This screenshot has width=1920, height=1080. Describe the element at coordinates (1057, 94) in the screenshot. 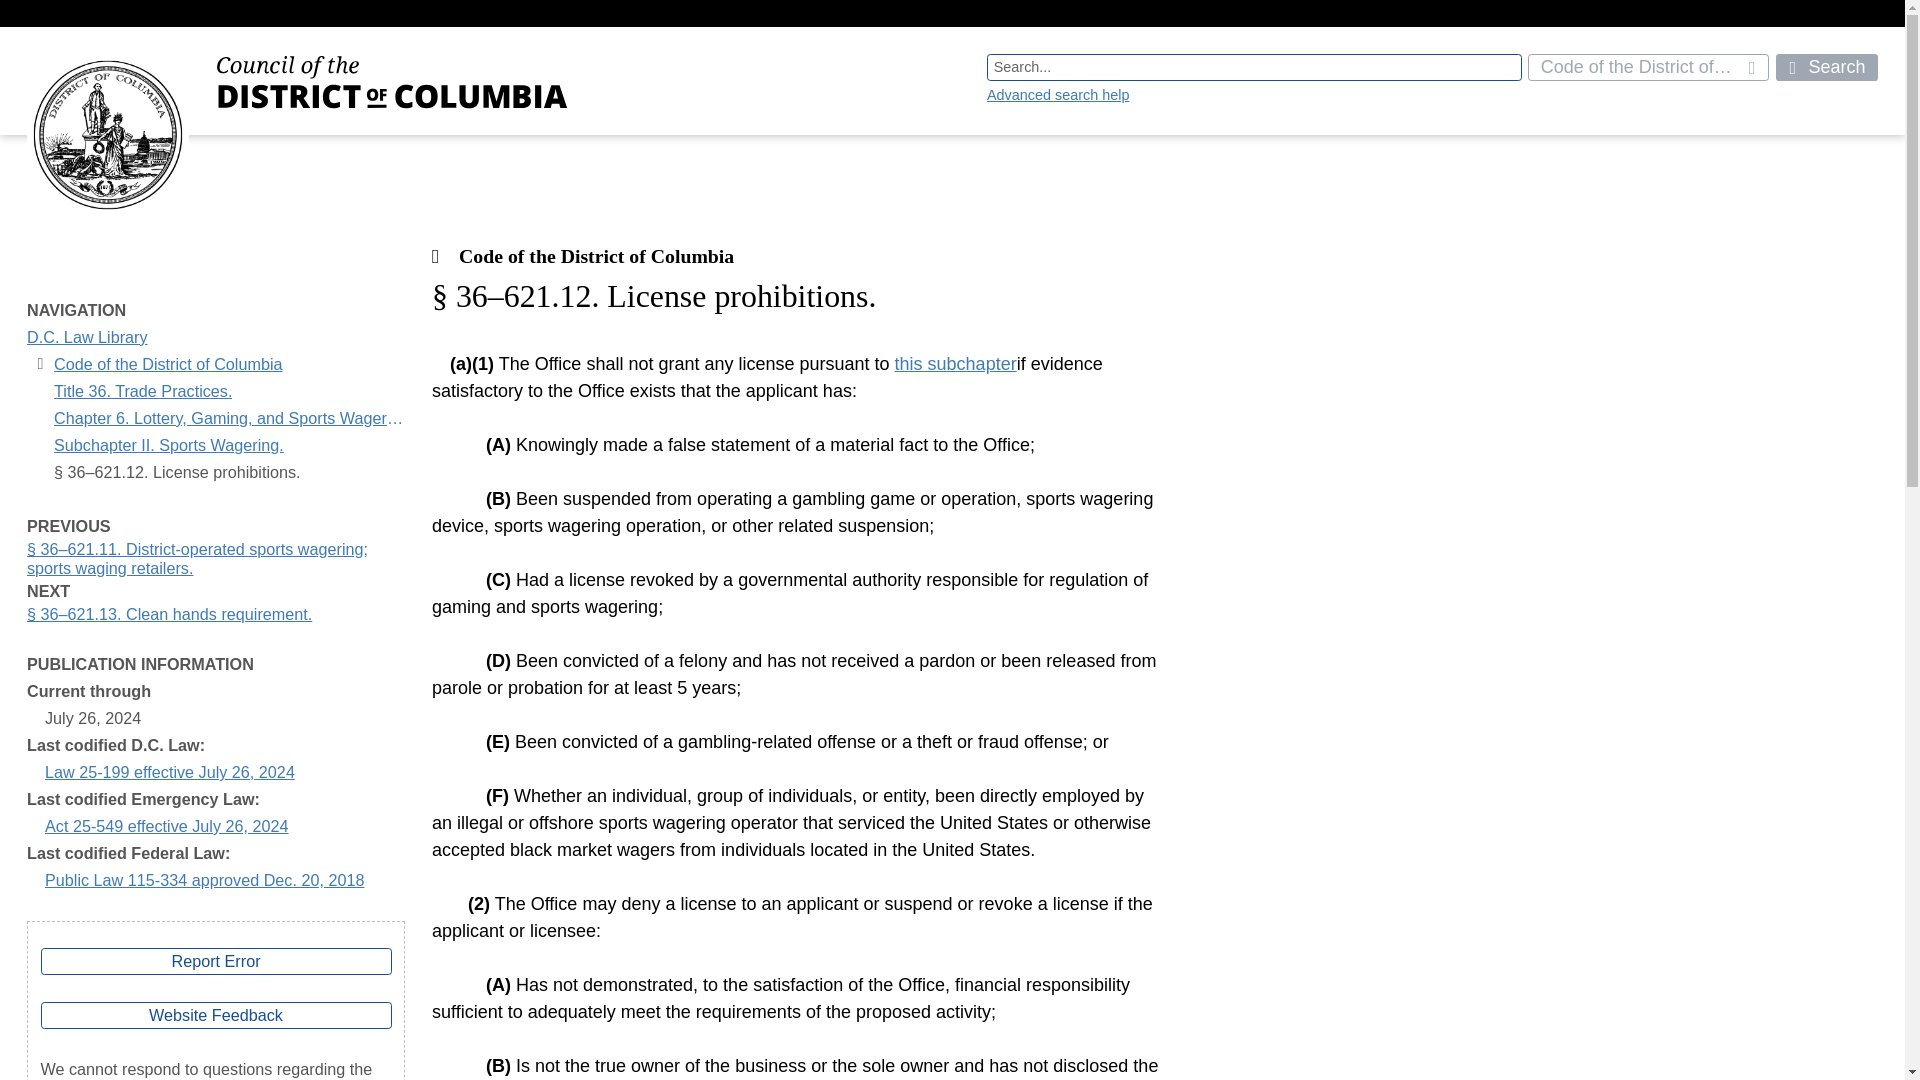

I see `Advanced search help` at that location.